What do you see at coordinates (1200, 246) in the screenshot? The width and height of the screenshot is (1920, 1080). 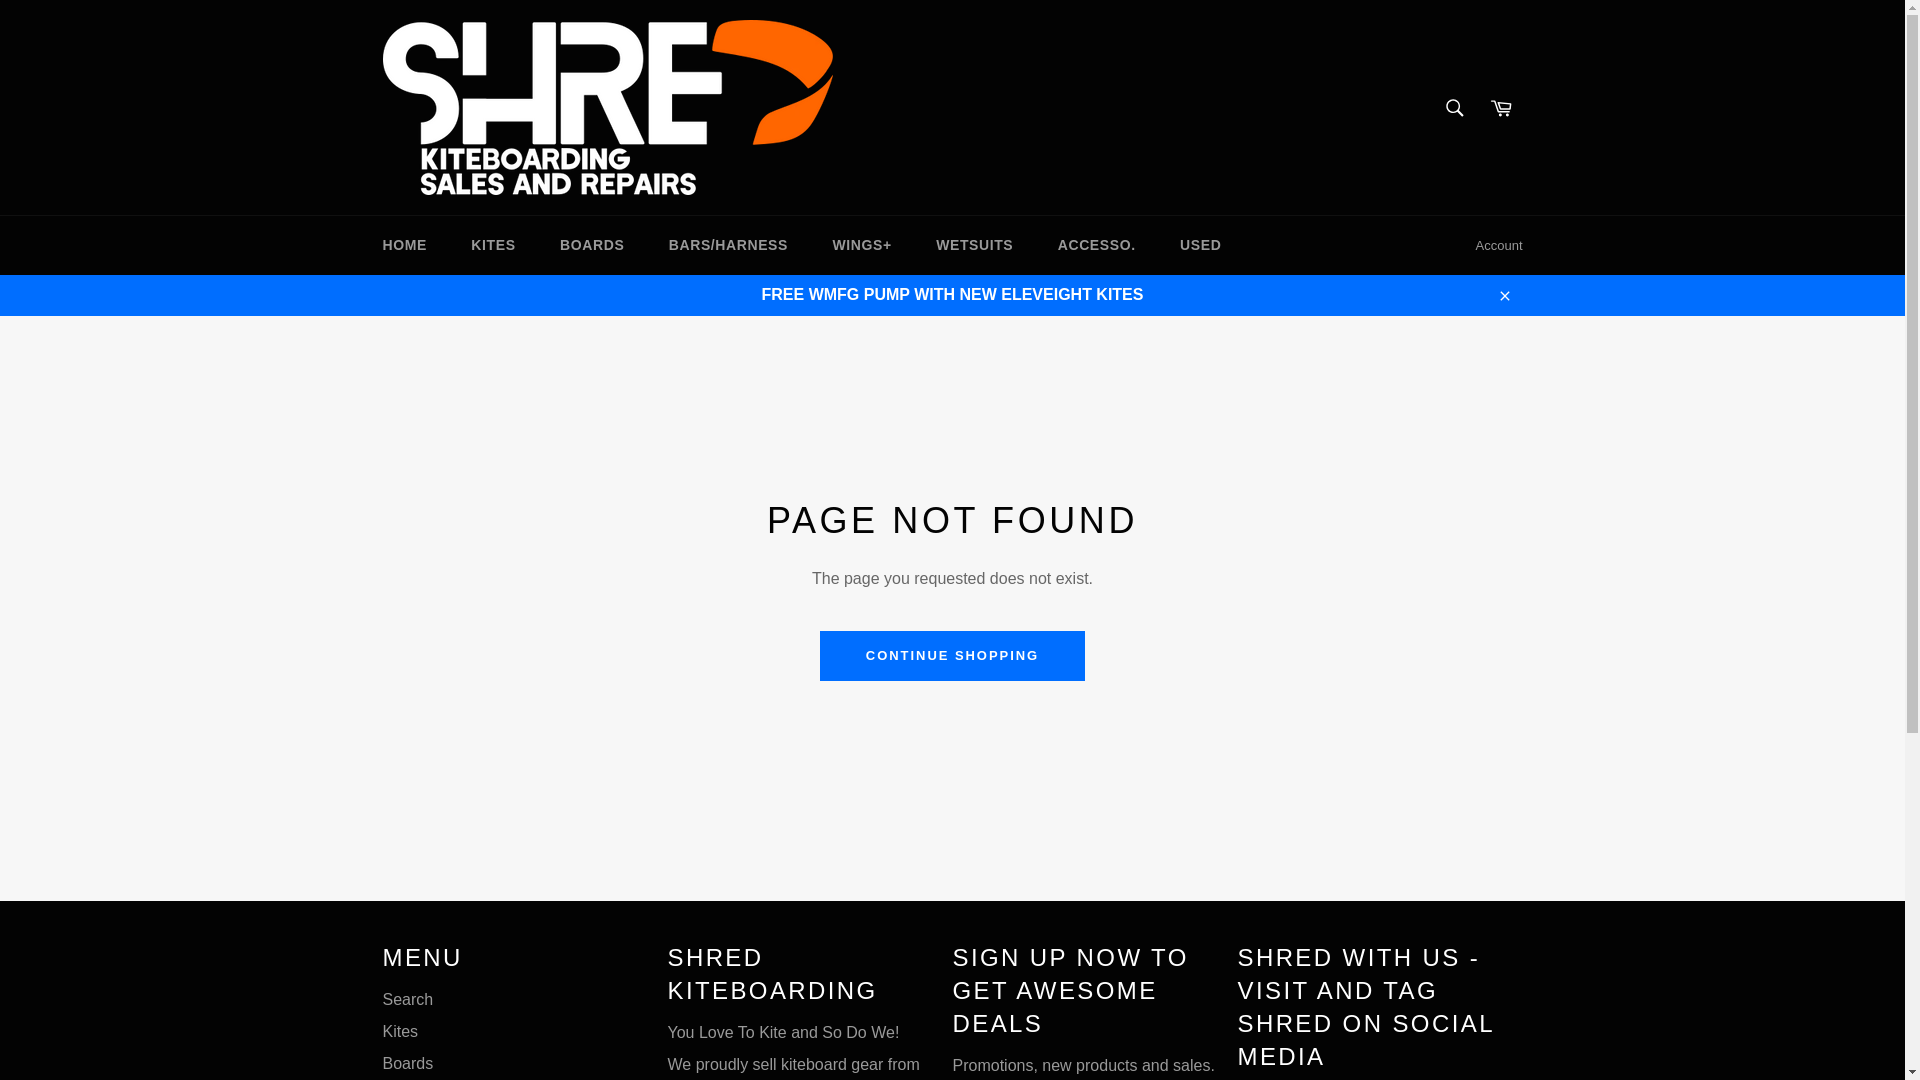 I see `USED` at bounding box center [1200, 246].